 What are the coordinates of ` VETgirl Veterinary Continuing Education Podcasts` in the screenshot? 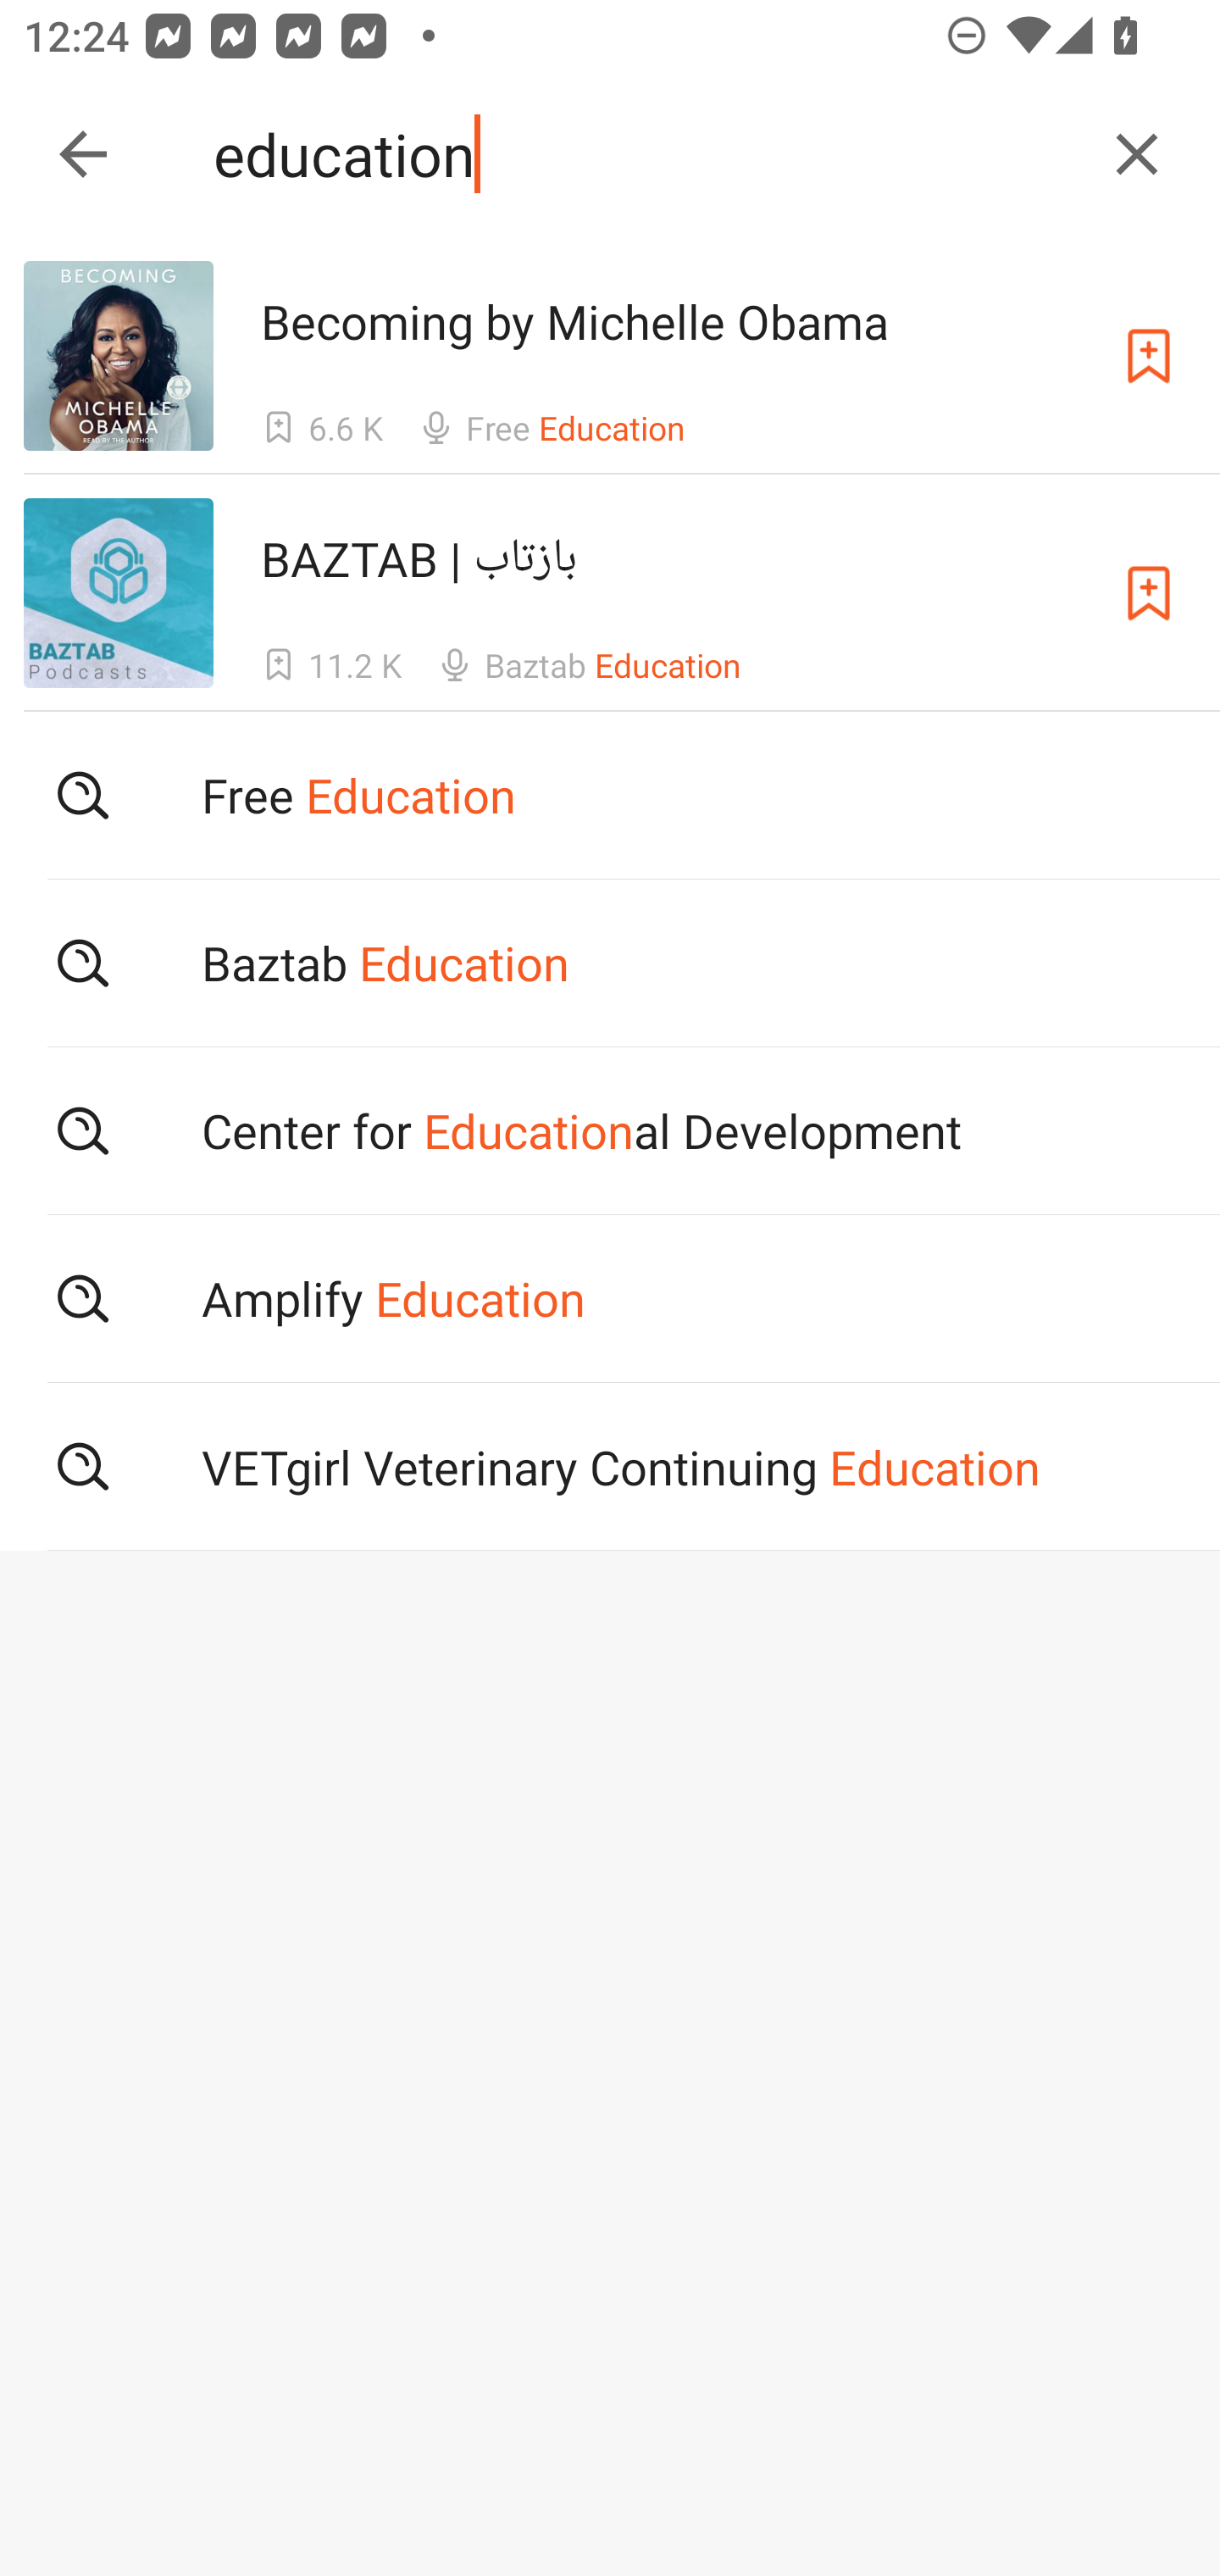 It's located at (610, 1467).